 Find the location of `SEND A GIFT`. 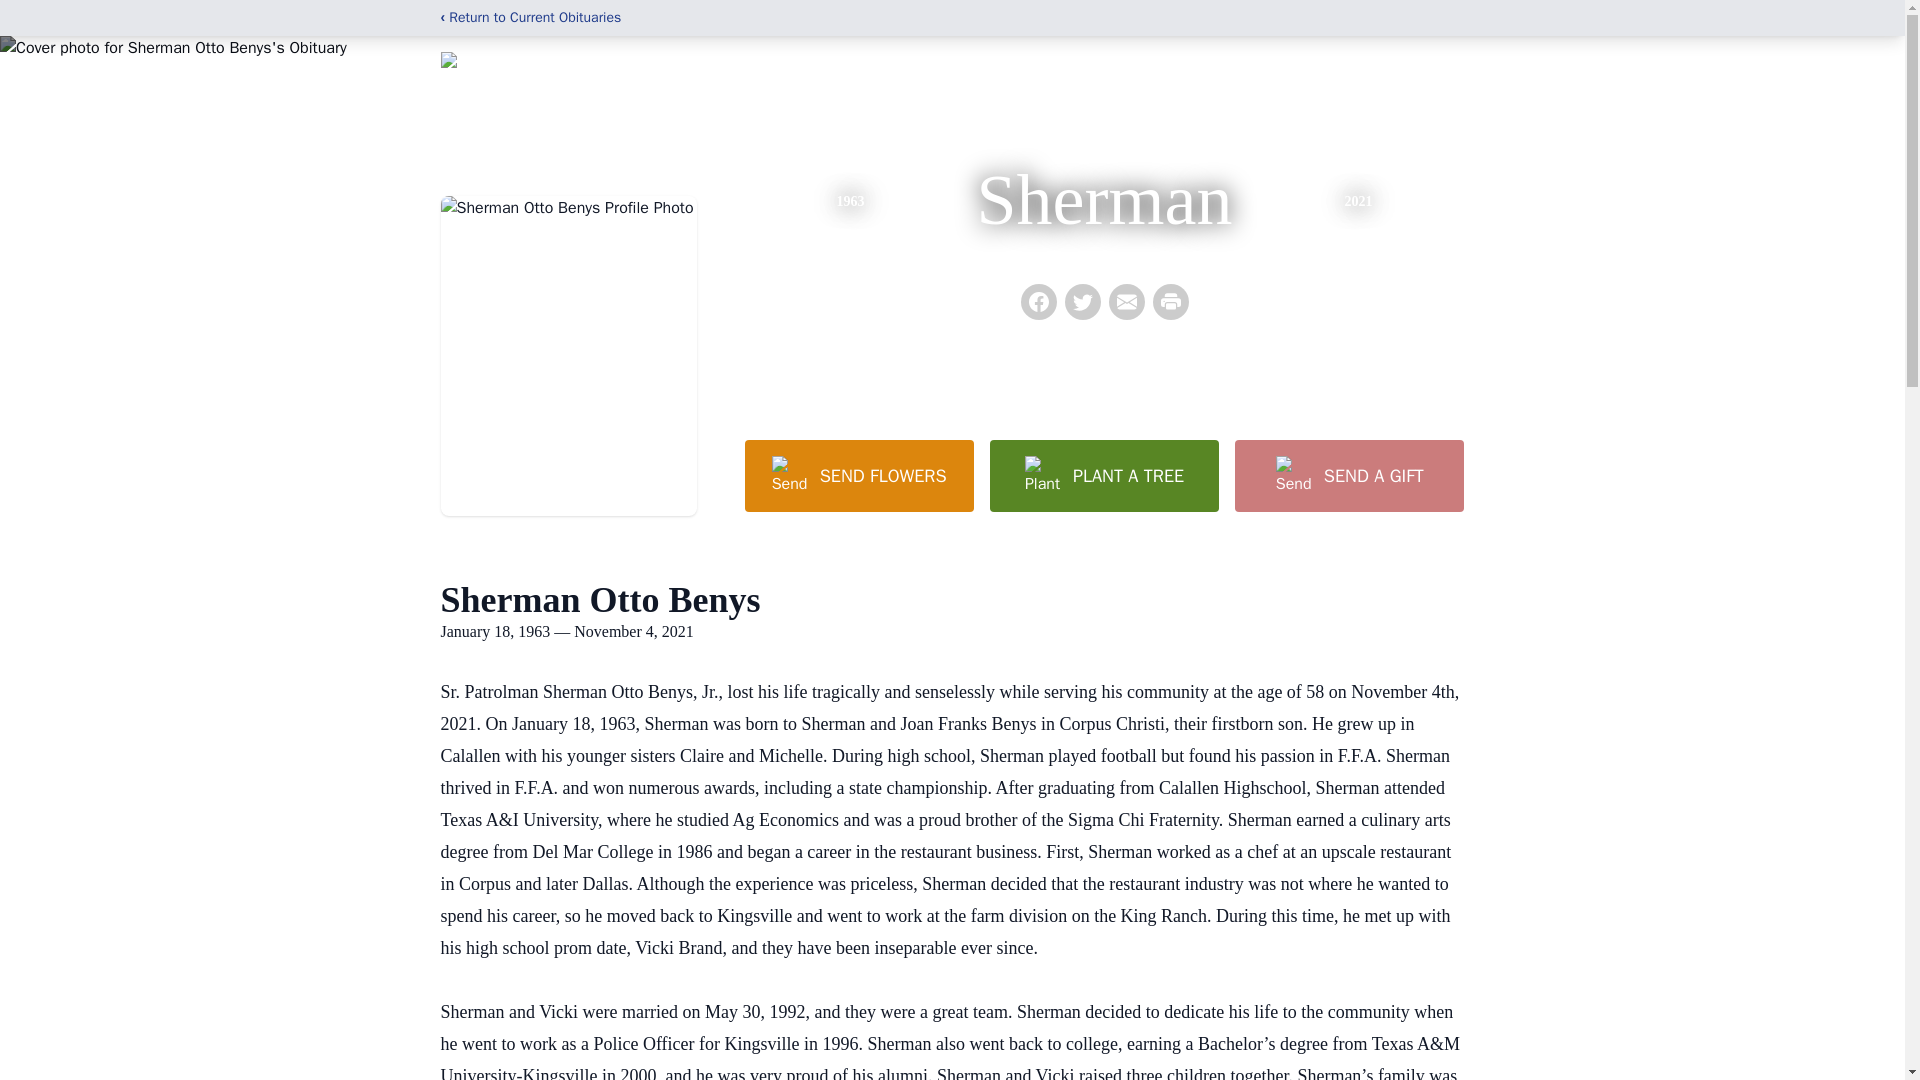

SEND A GIFT is located at coordinates (1348, 475).